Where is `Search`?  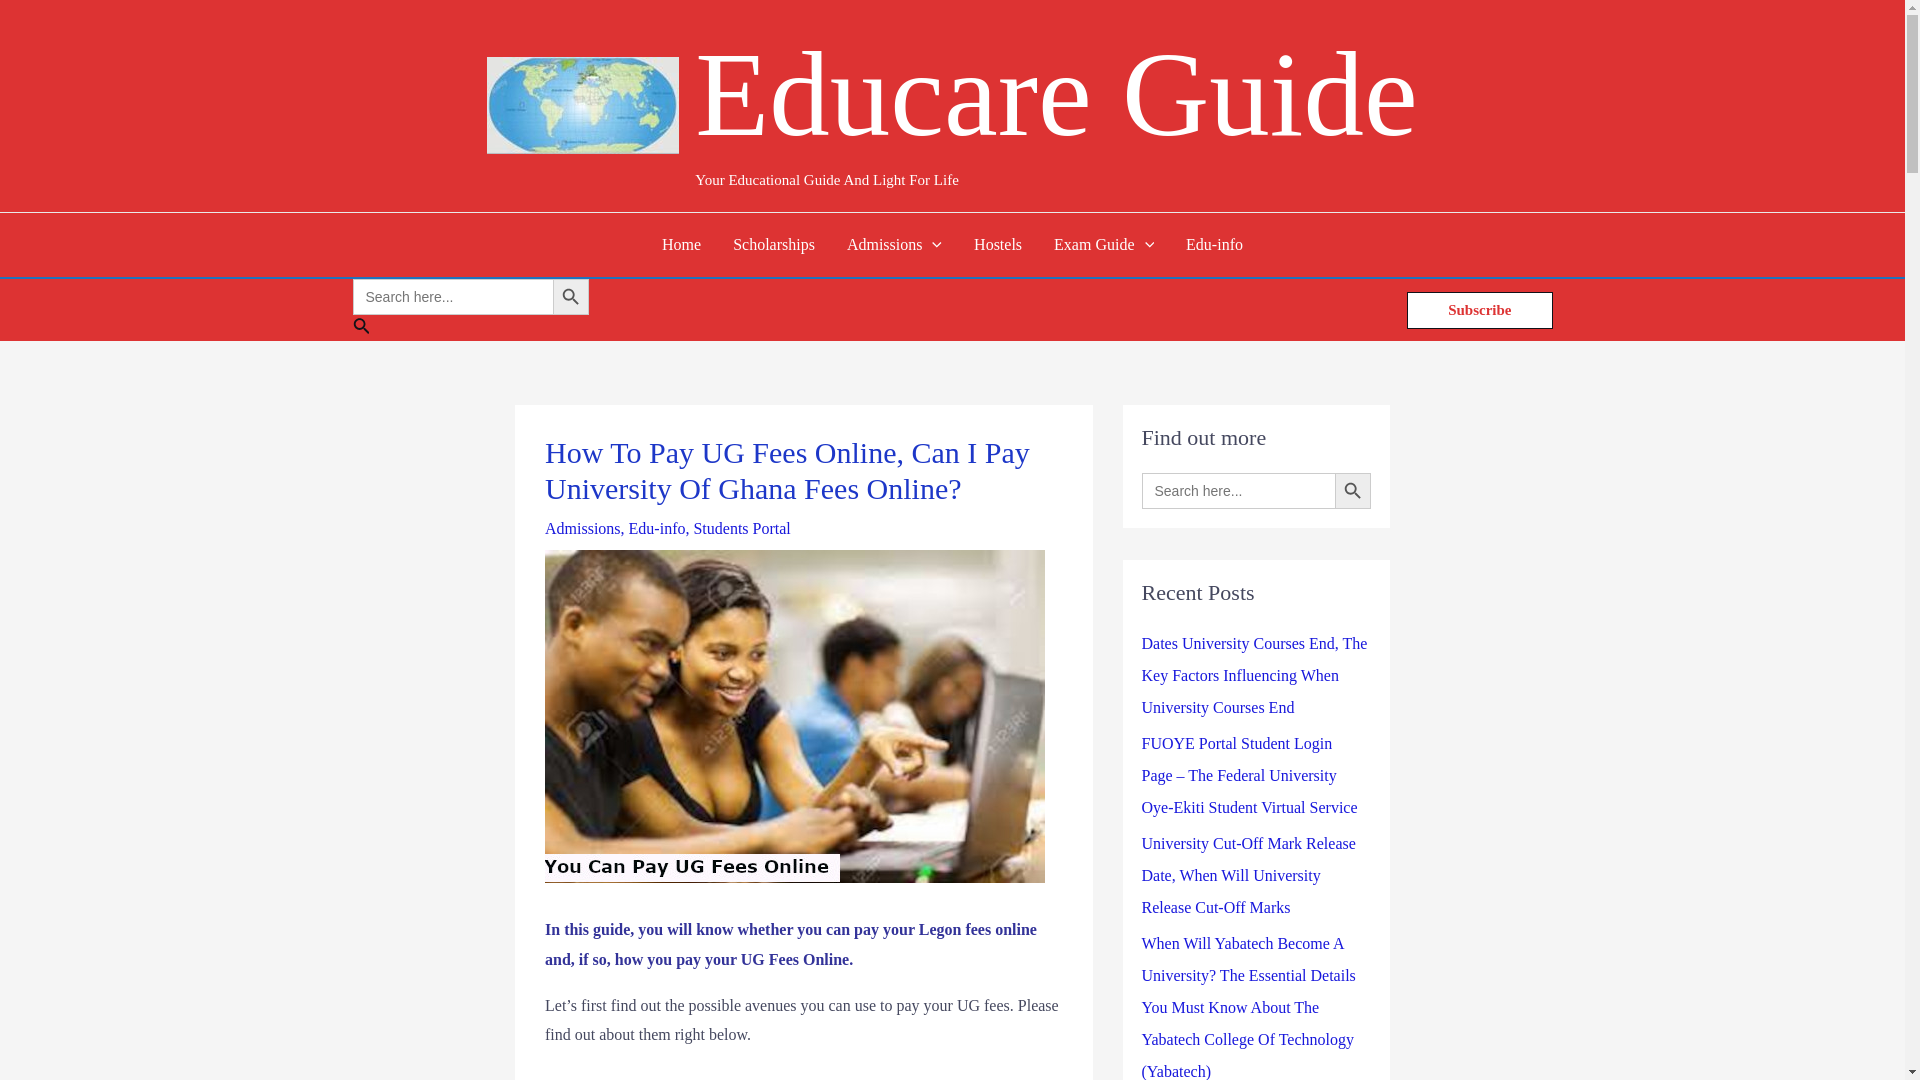
Search is located at coordinates (469, 328).